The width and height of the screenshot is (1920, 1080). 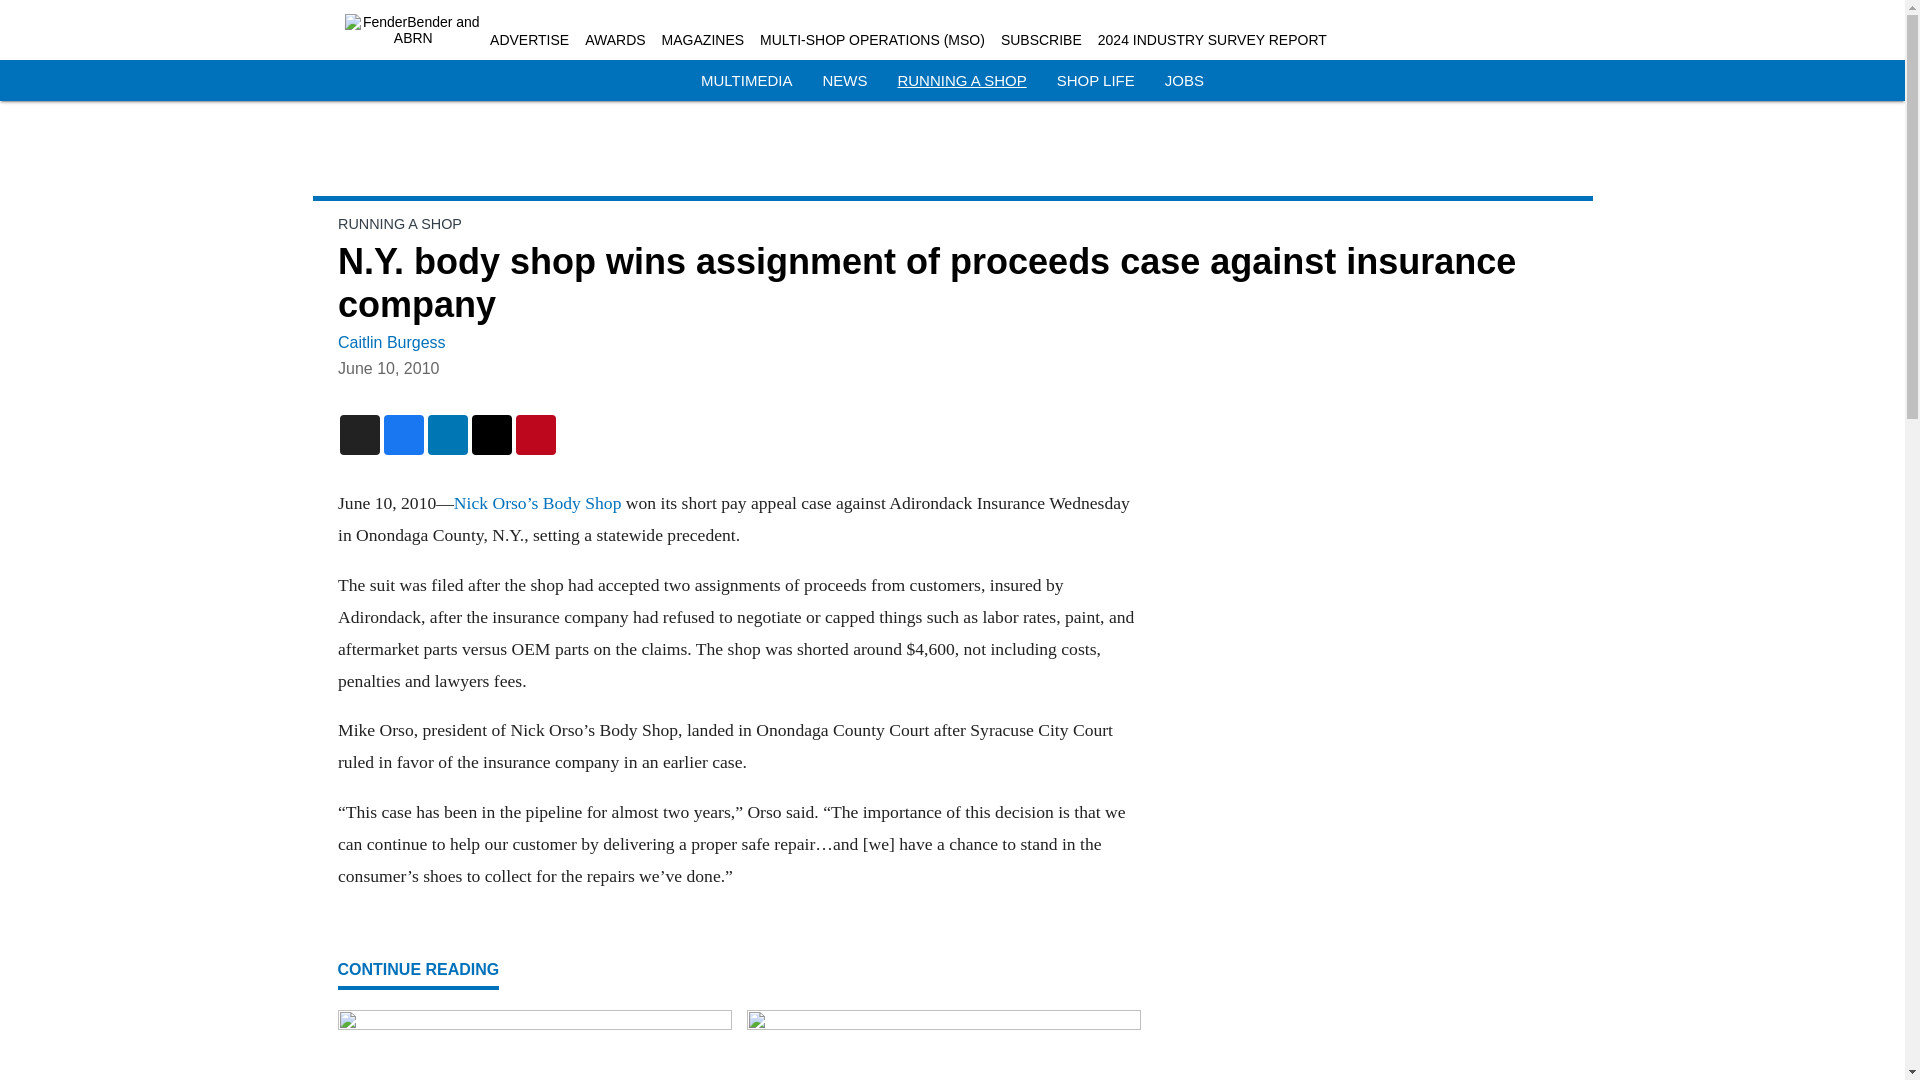 I want to click on MAGAZINES, so click(x=703, y=40).